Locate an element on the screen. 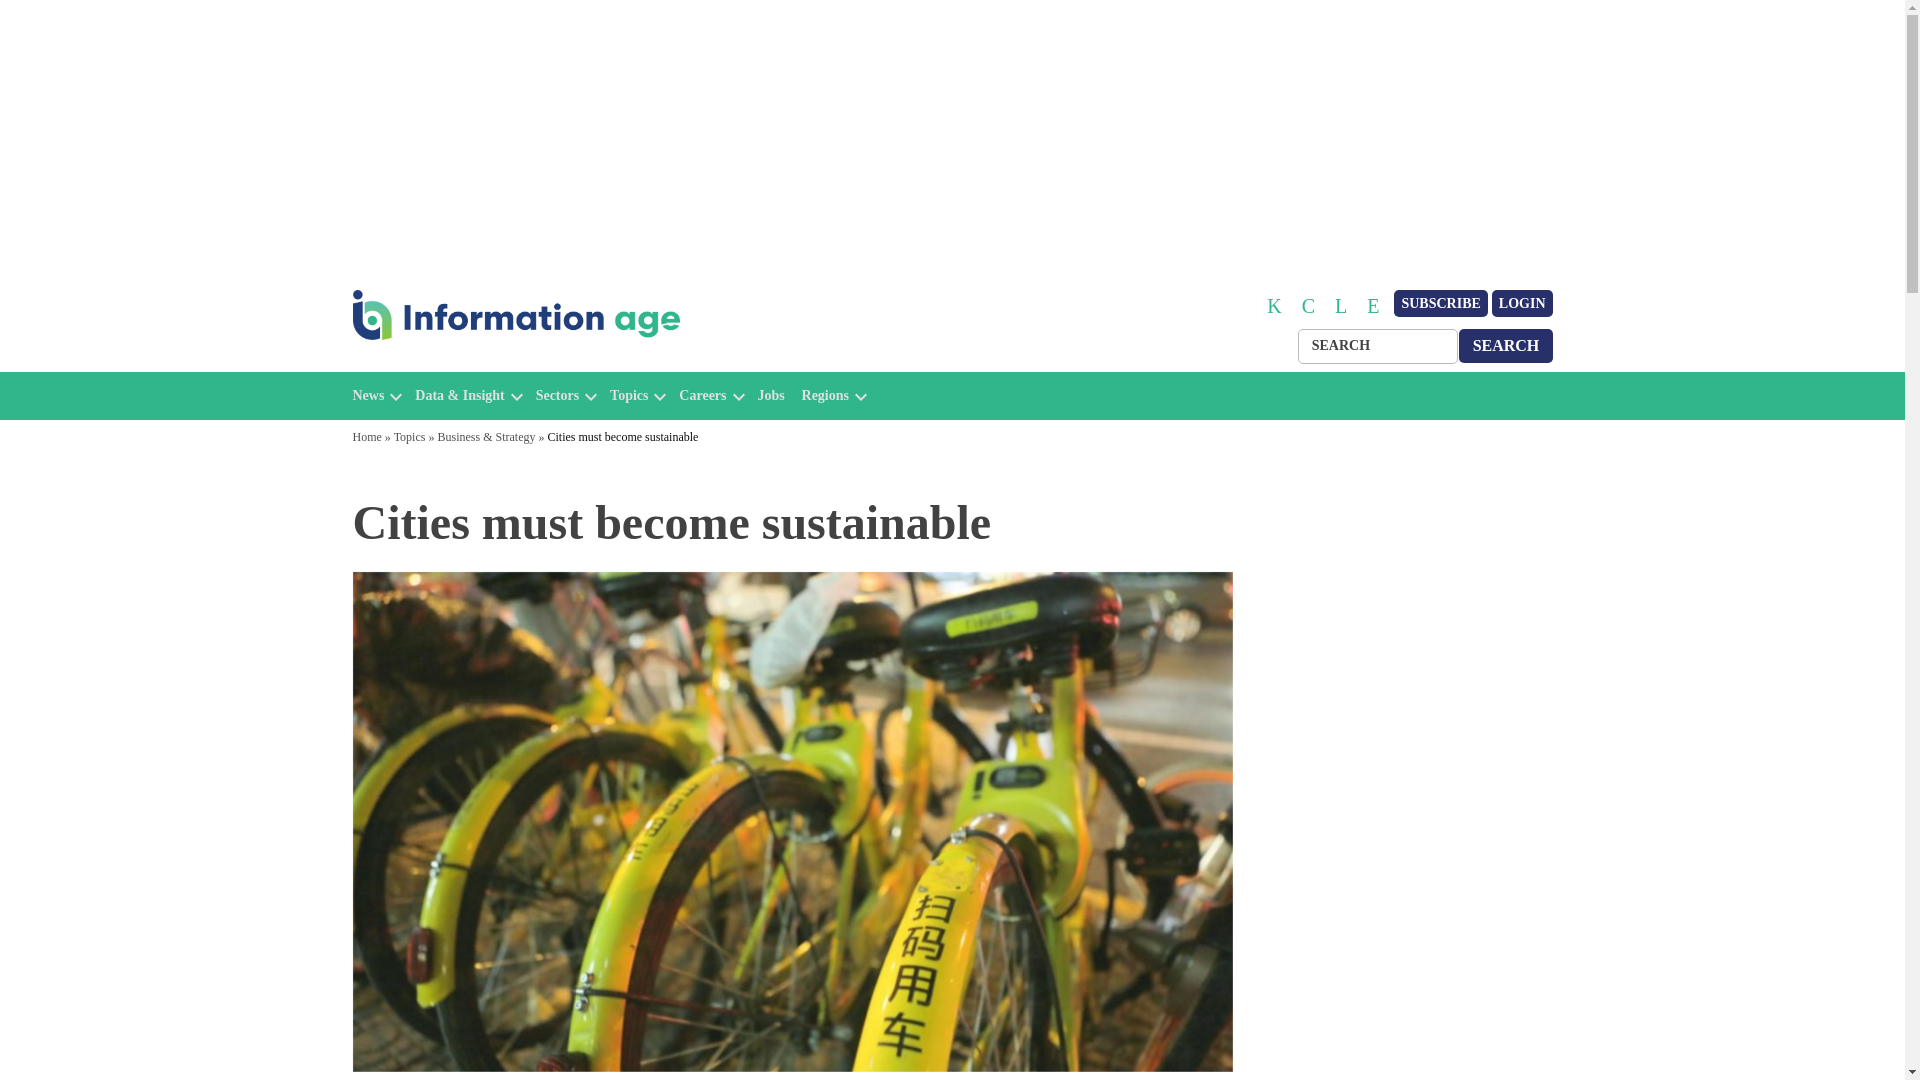 The width and height of the screenshot is (1920, 1080). SUBSCRIBE is located at coordinates (1440, 304).